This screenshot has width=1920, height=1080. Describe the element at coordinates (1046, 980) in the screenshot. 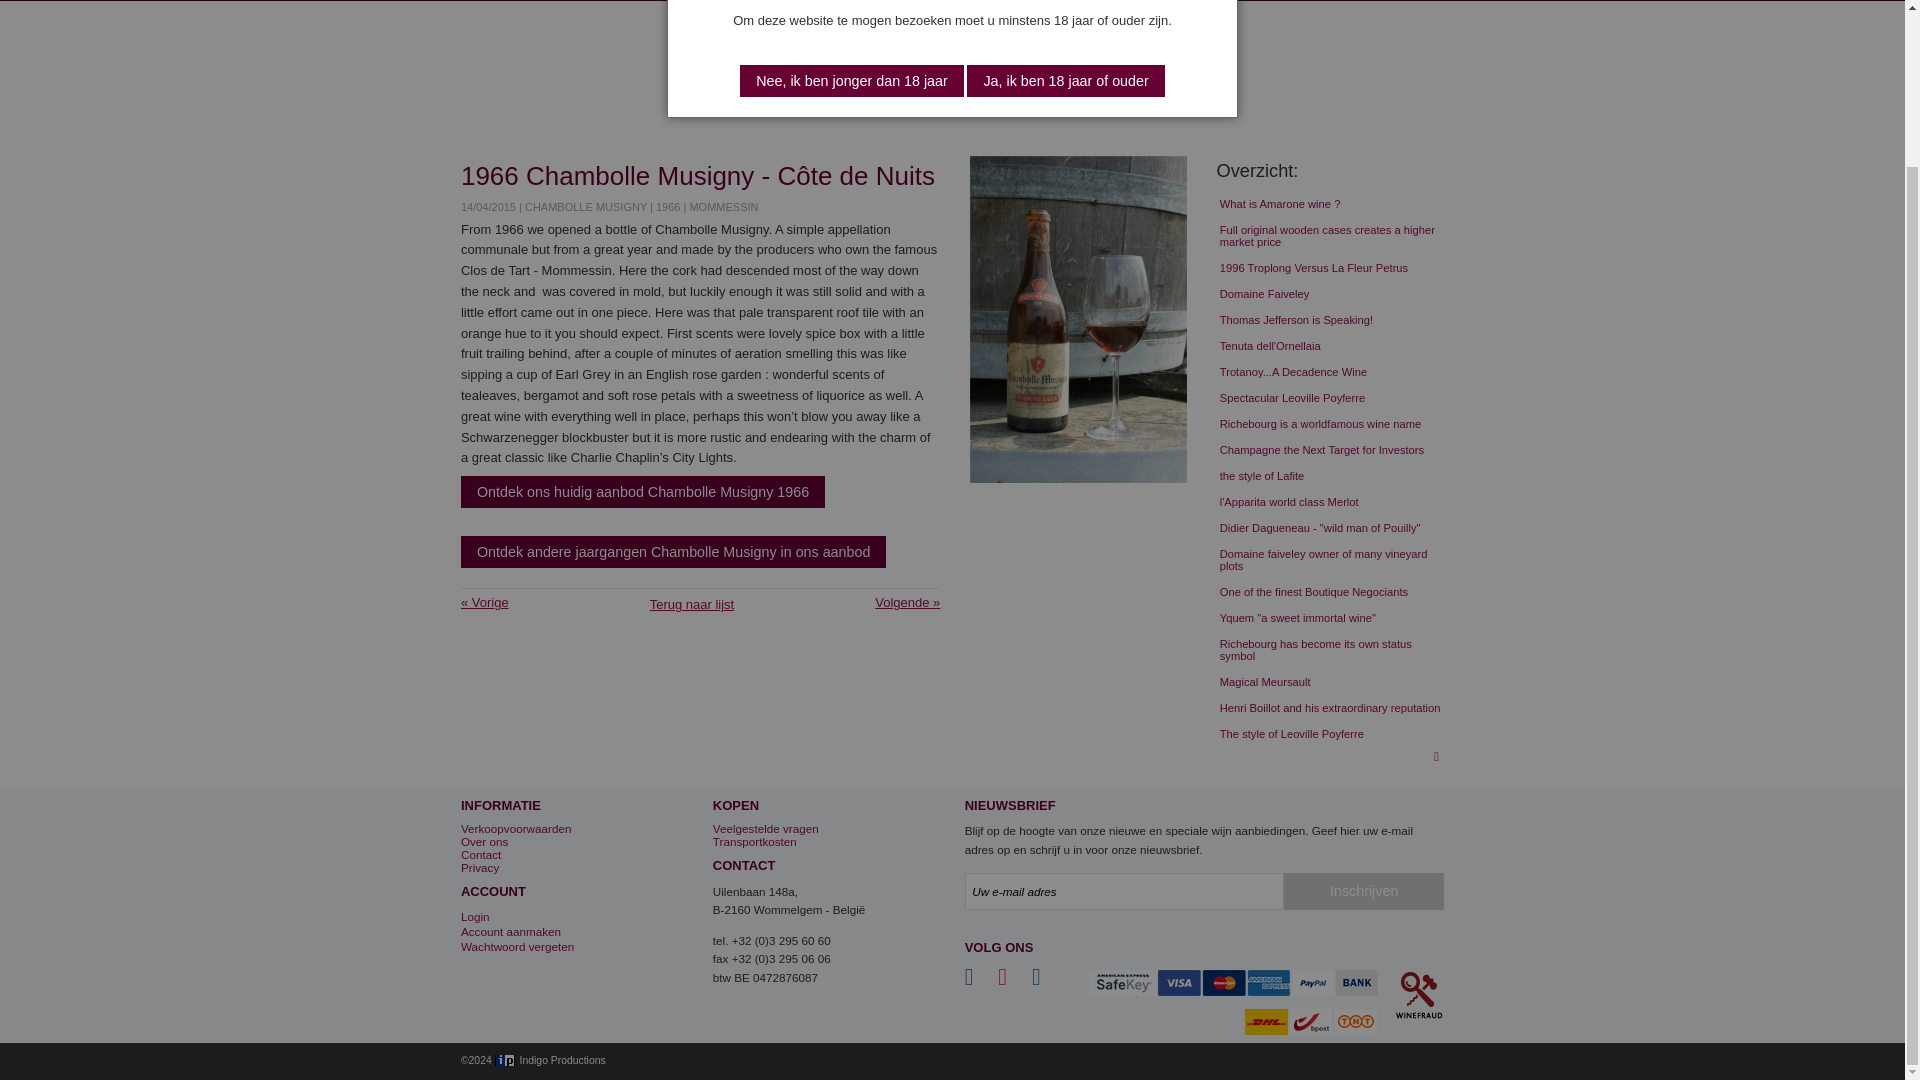

I see `Belgium Wine Watchers on Instagram` at that location.